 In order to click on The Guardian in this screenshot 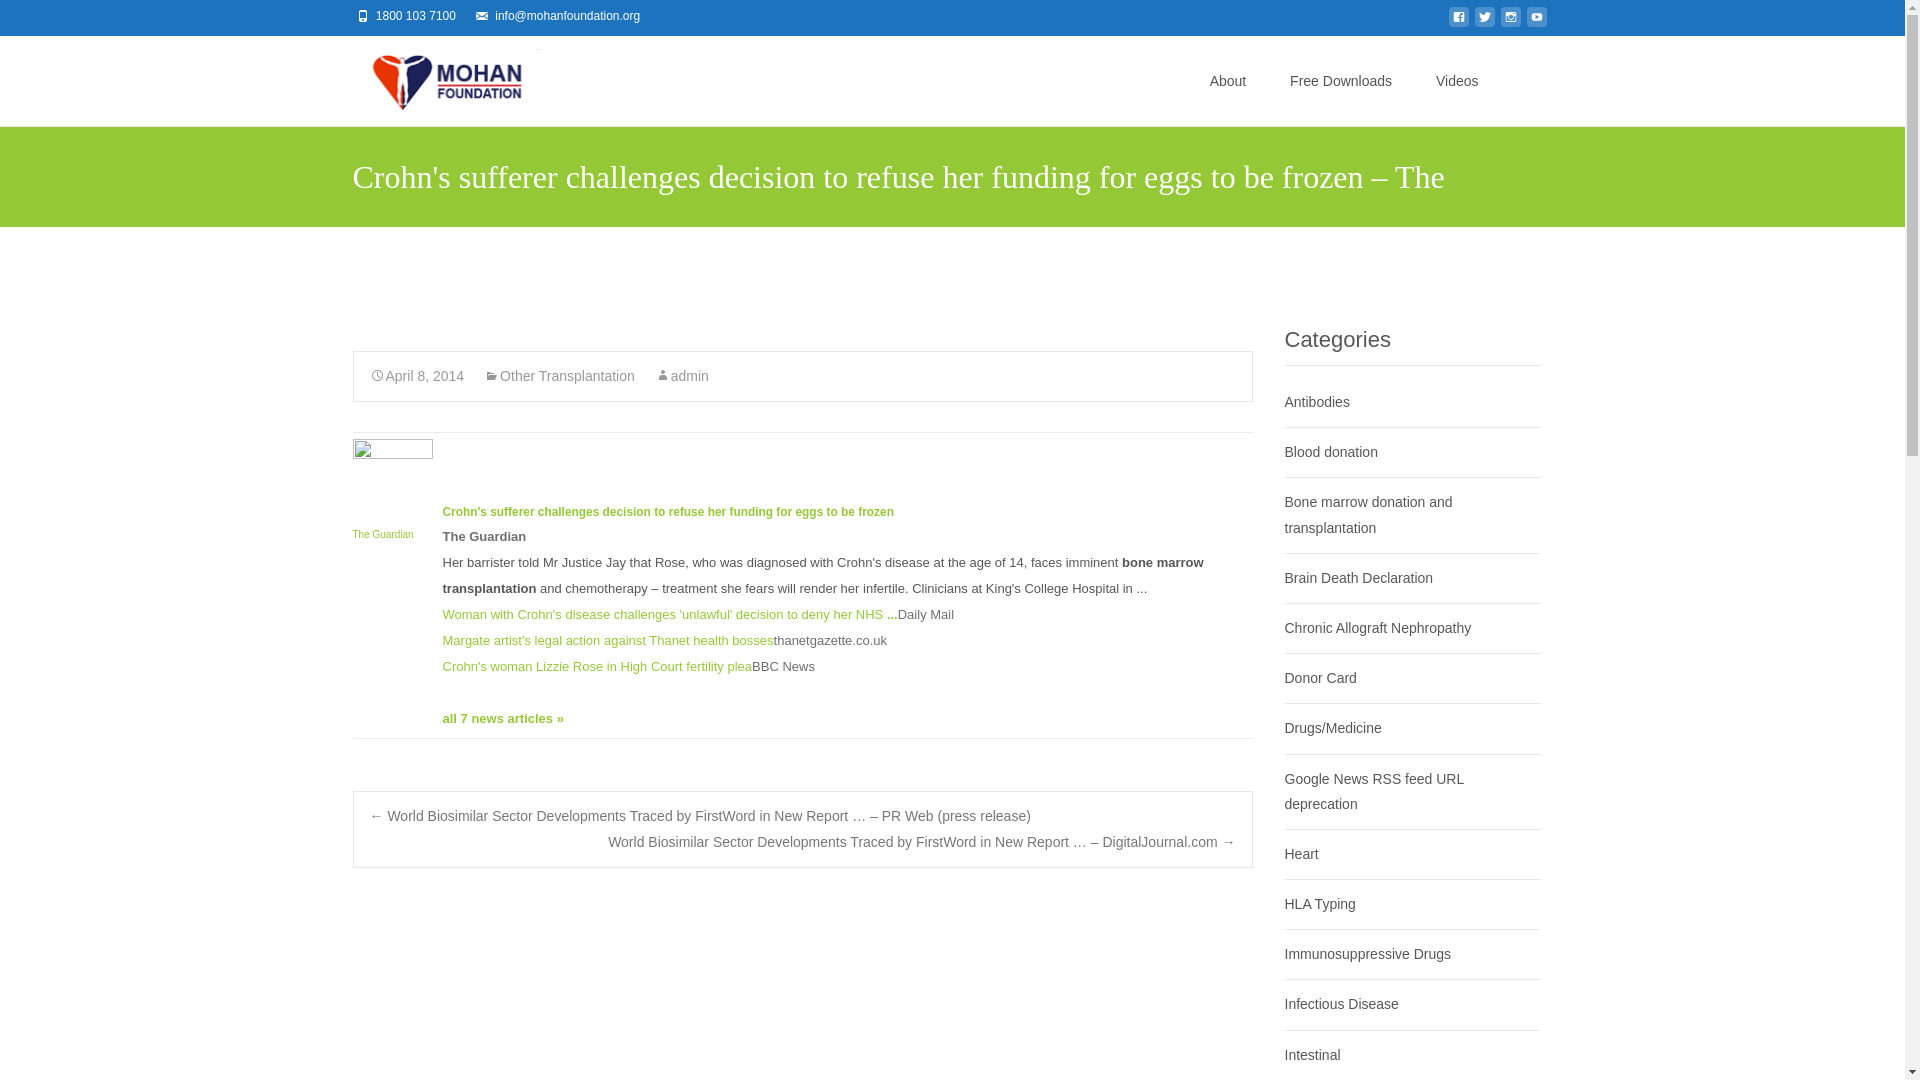, I will do `click(392, 506)`.